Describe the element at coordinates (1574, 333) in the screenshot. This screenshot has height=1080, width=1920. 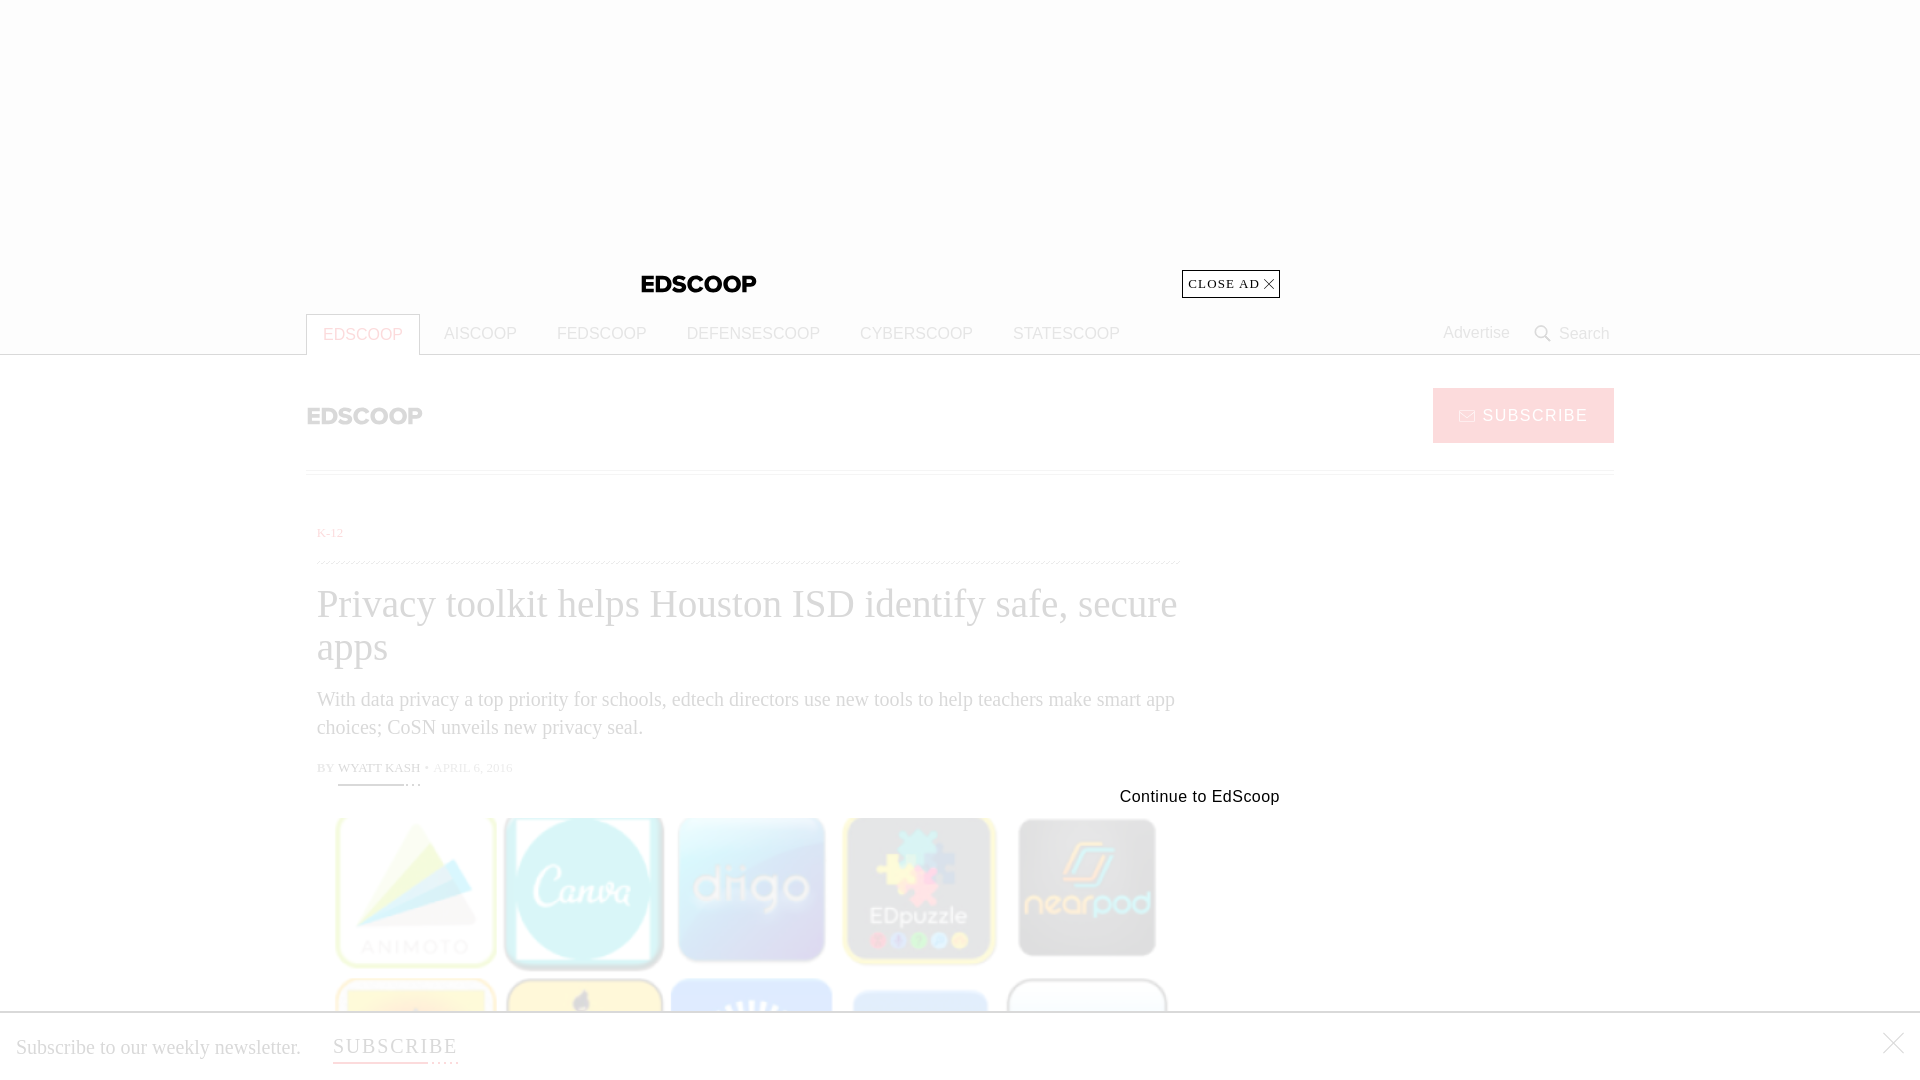
I see `Search` at that location.